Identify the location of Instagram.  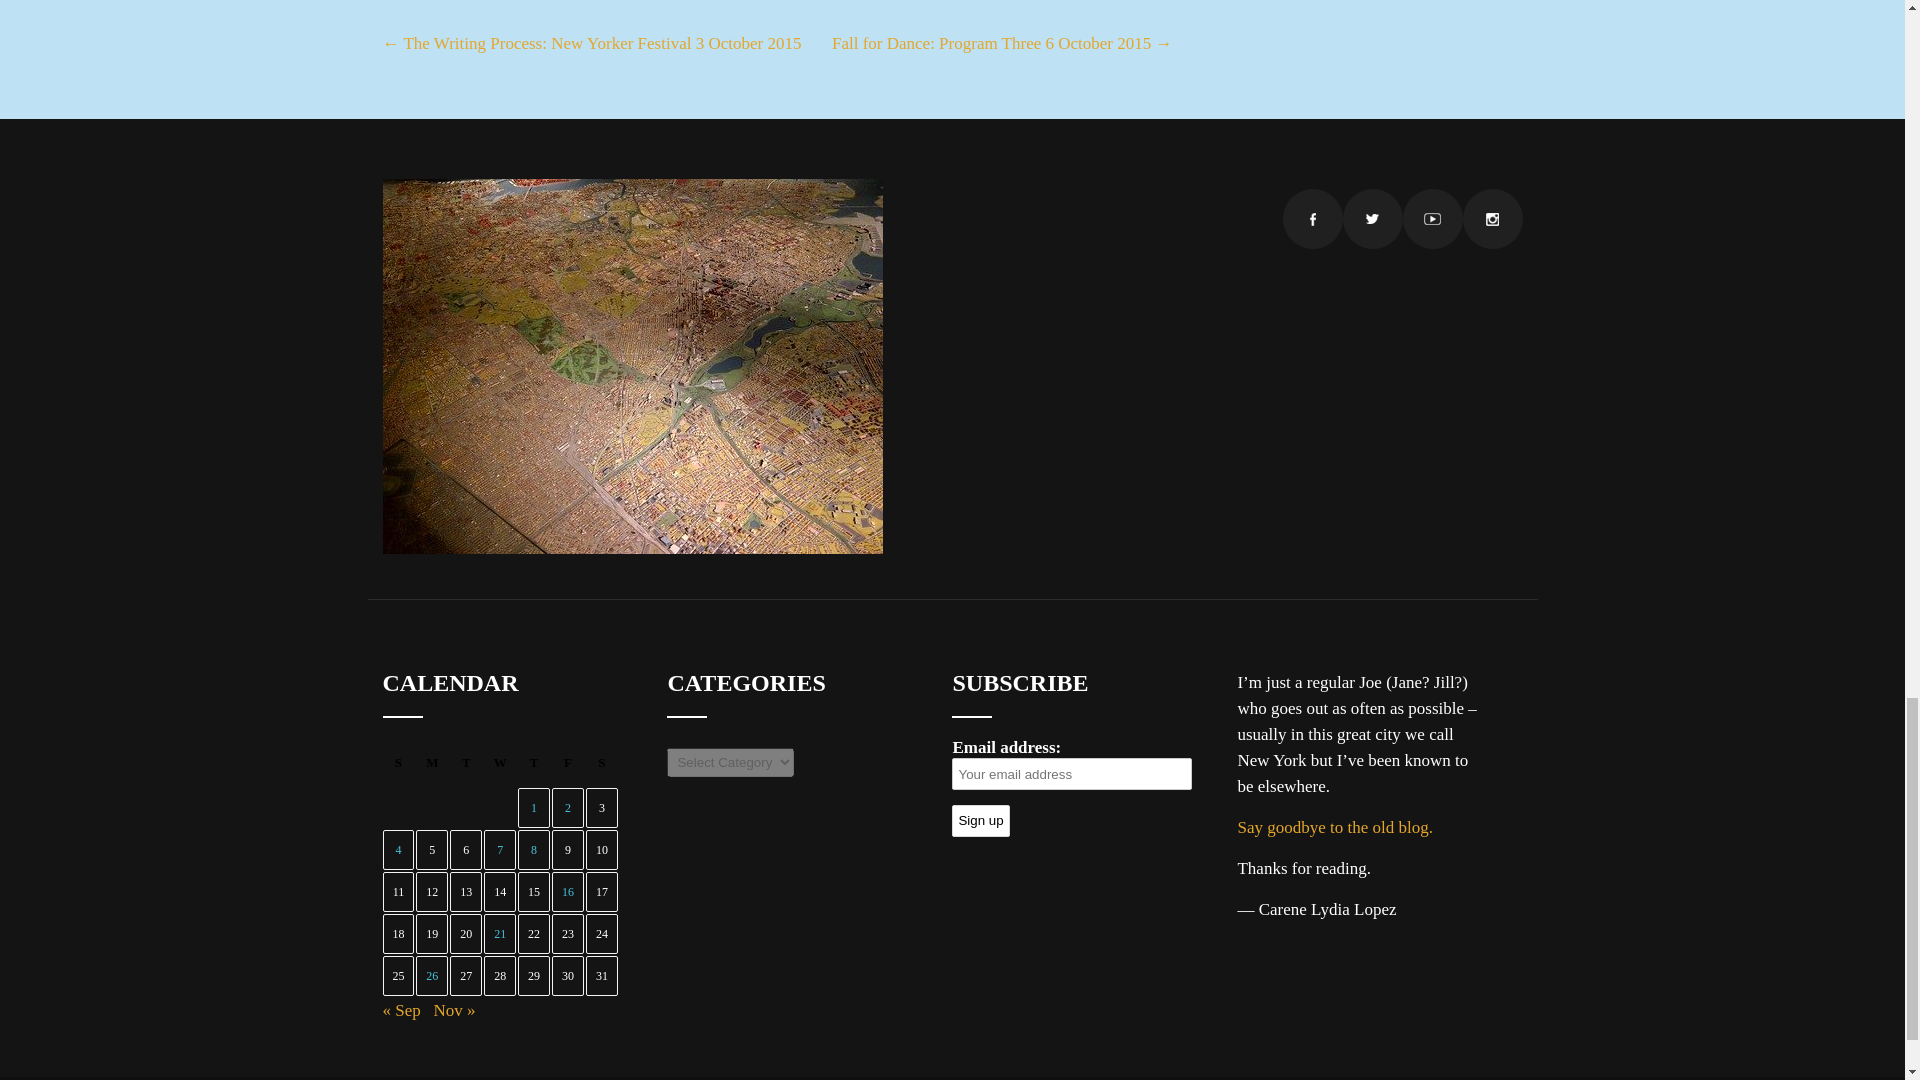
(1492, 219).